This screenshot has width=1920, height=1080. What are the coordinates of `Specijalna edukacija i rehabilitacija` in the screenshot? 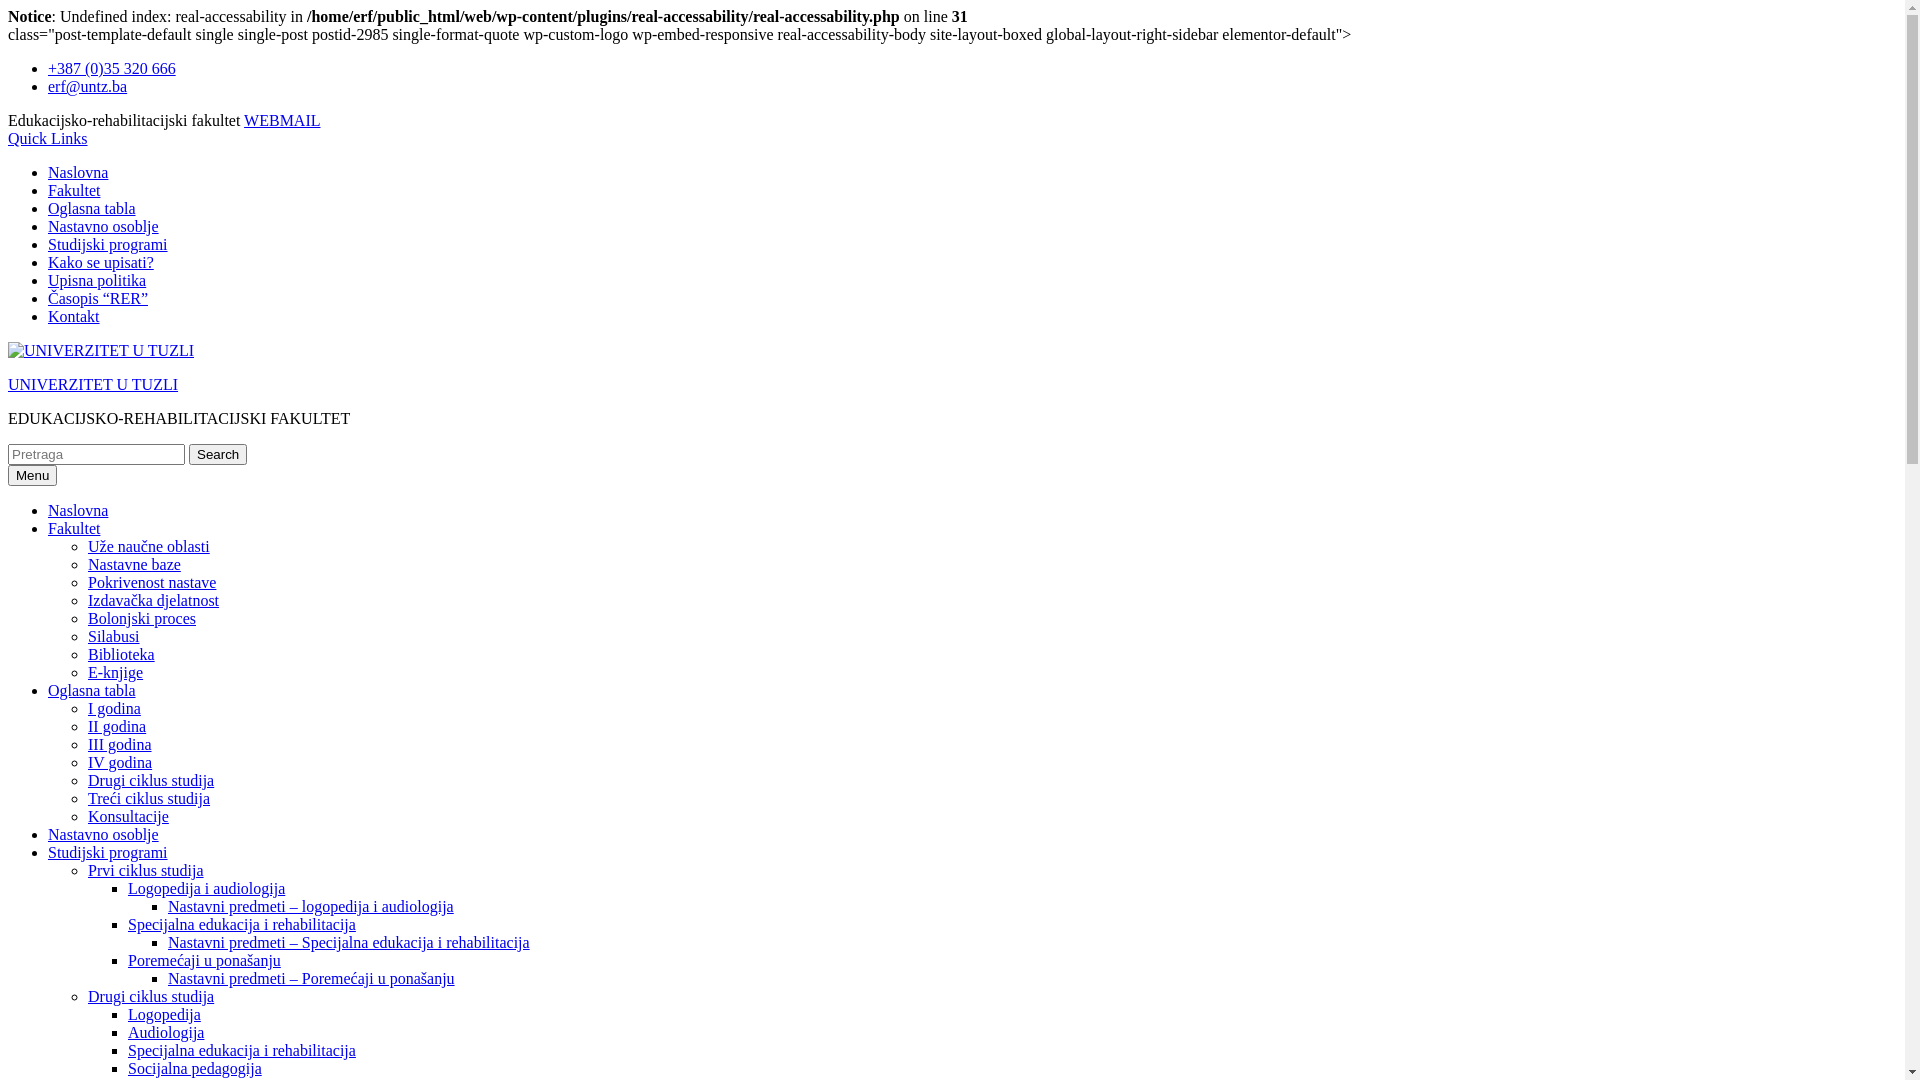 It's located at (242, 924).